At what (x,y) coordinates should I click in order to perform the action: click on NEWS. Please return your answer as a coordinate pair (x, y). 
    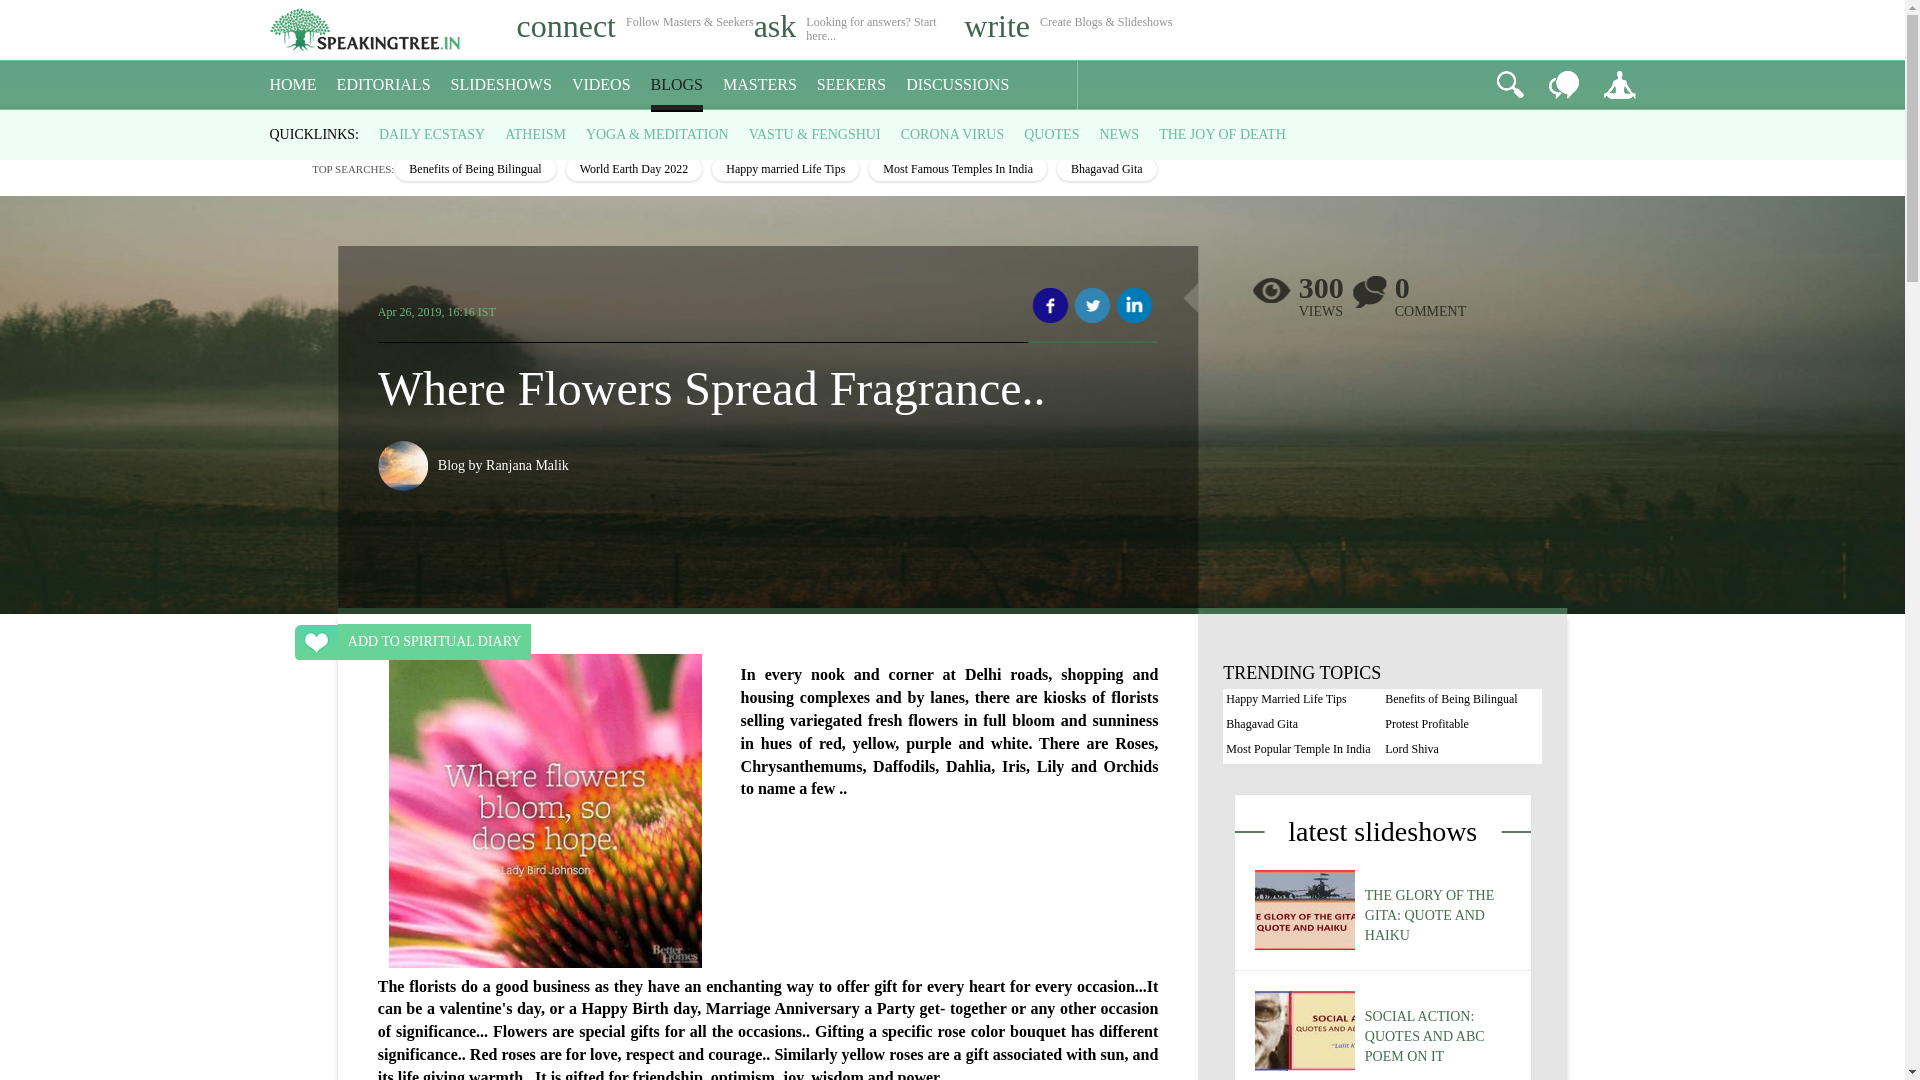
    Looking at the image, I should click on (1118, 134).